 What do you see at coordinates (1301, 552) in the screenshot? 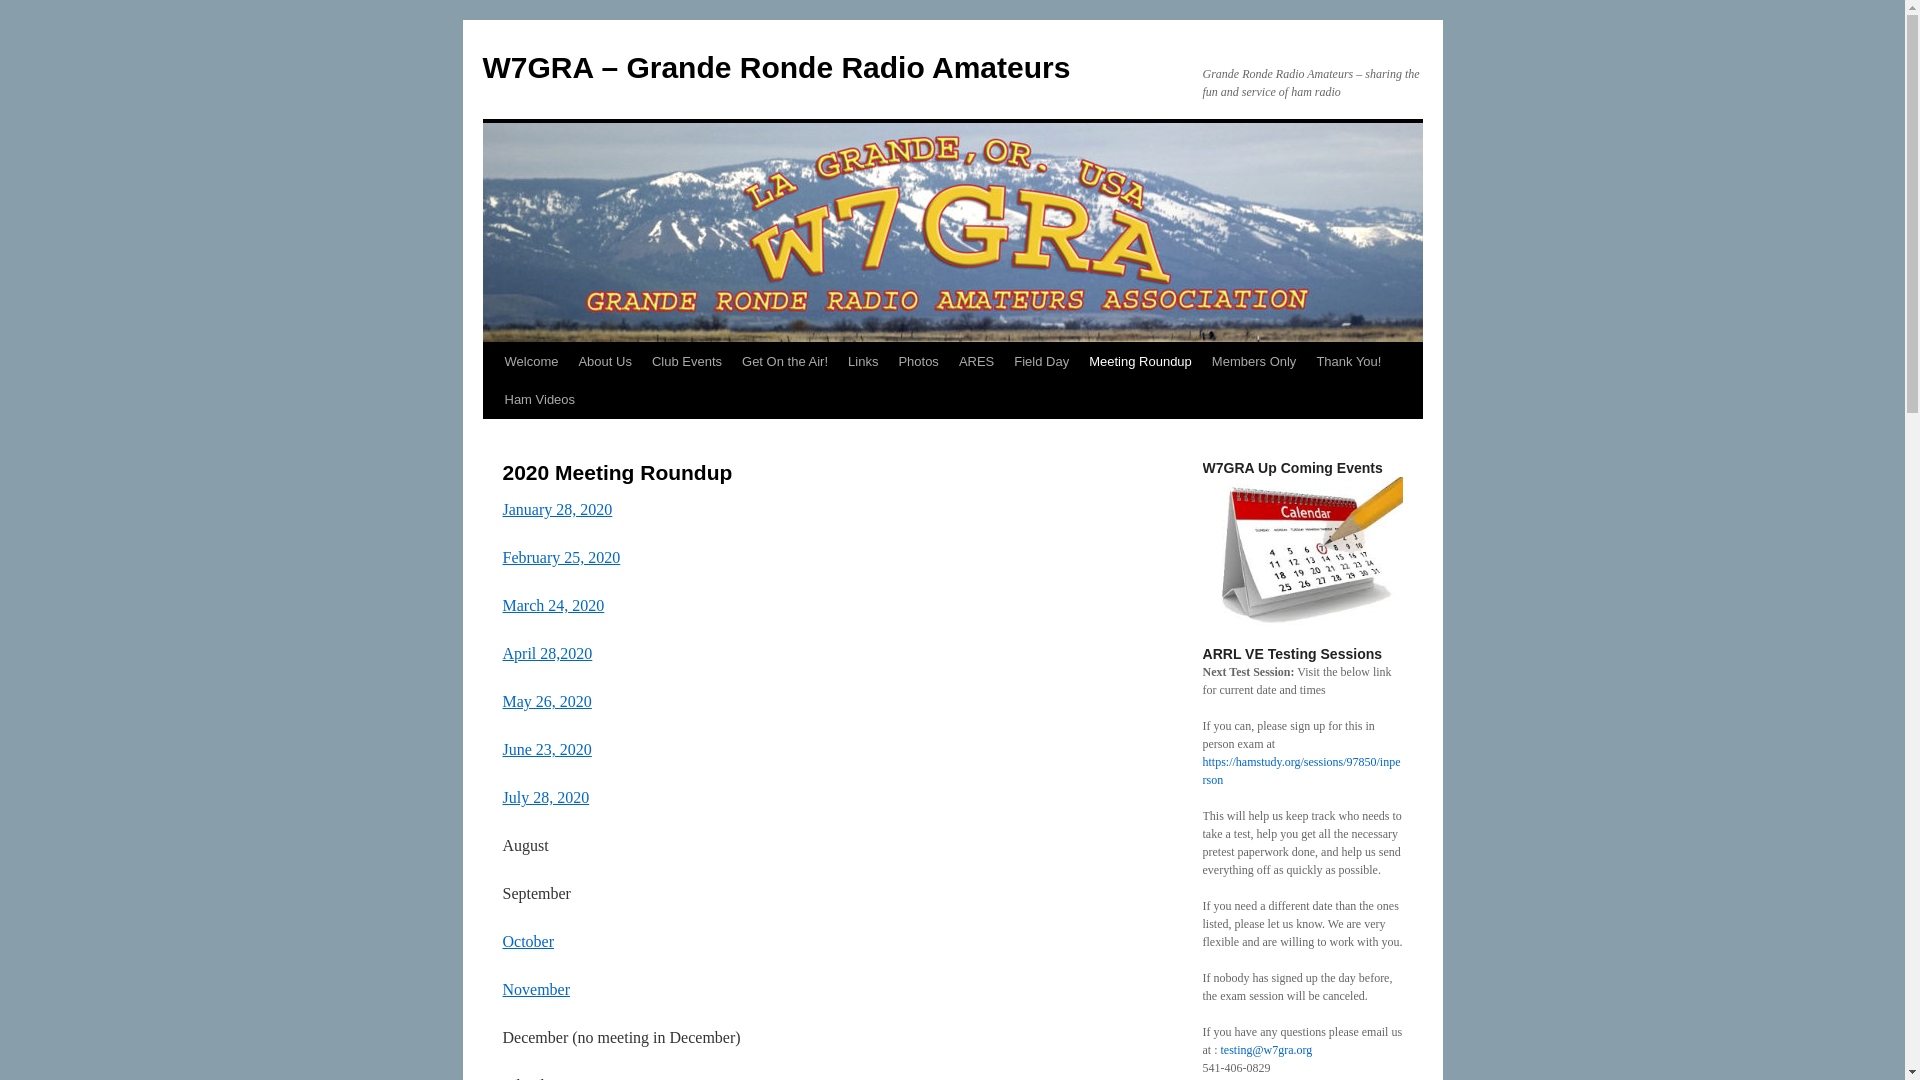
I see `                         W7GRA Up Coming Events` at bounding box center [1301, 552].